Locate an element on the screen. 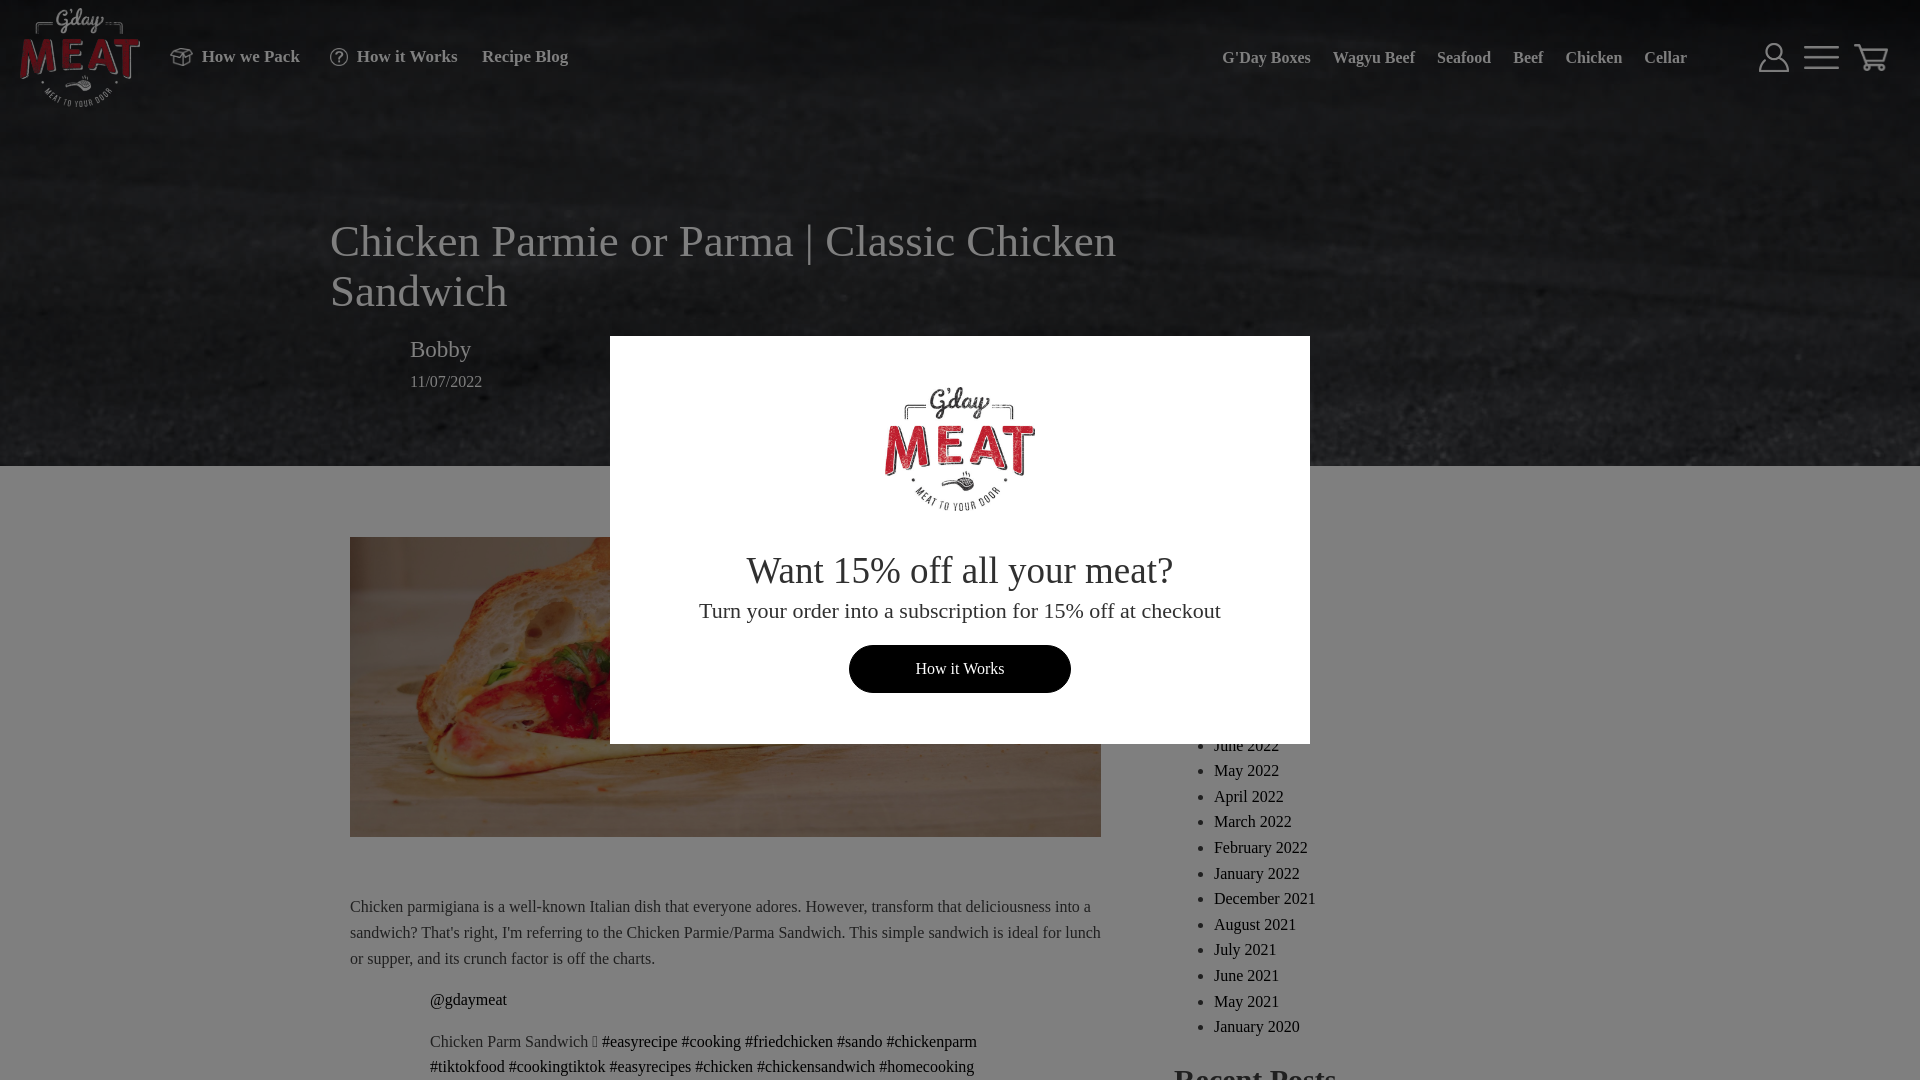  cookingtiktok is located at coordinates (557, 1066).